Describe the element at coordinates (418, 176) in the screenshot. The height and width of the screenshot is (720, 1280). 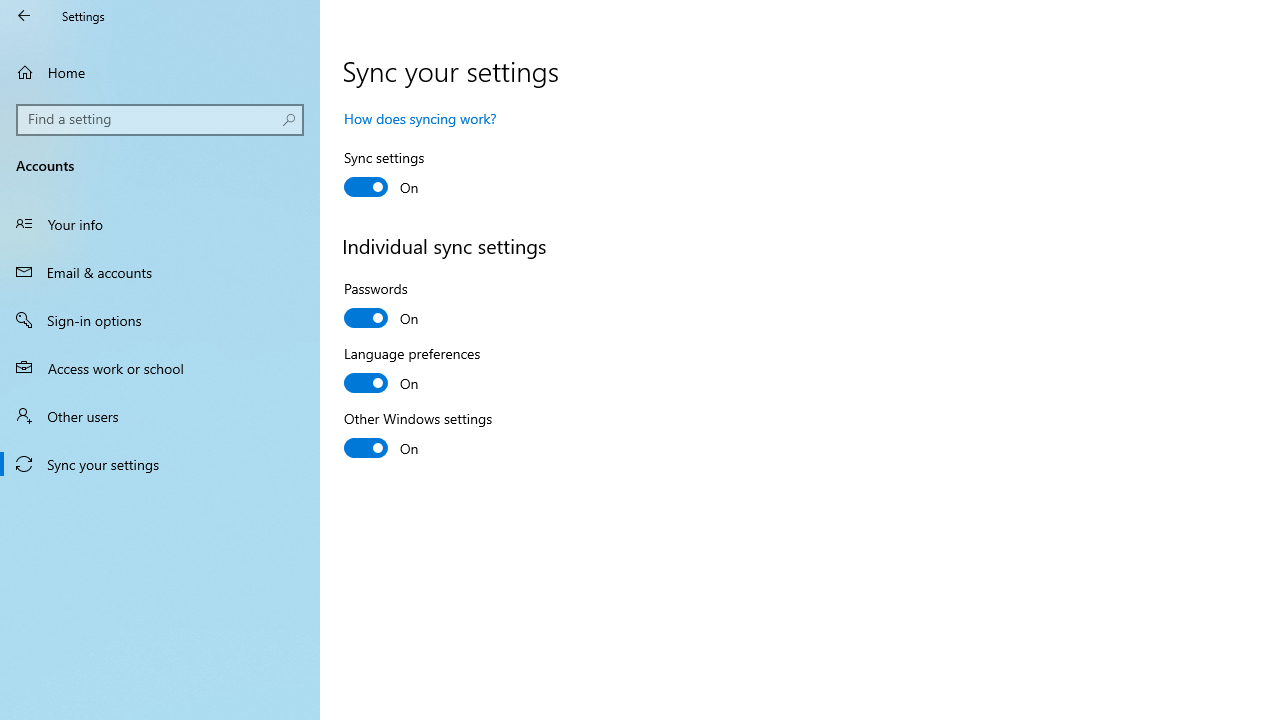
I see `Sync settings` at that location.